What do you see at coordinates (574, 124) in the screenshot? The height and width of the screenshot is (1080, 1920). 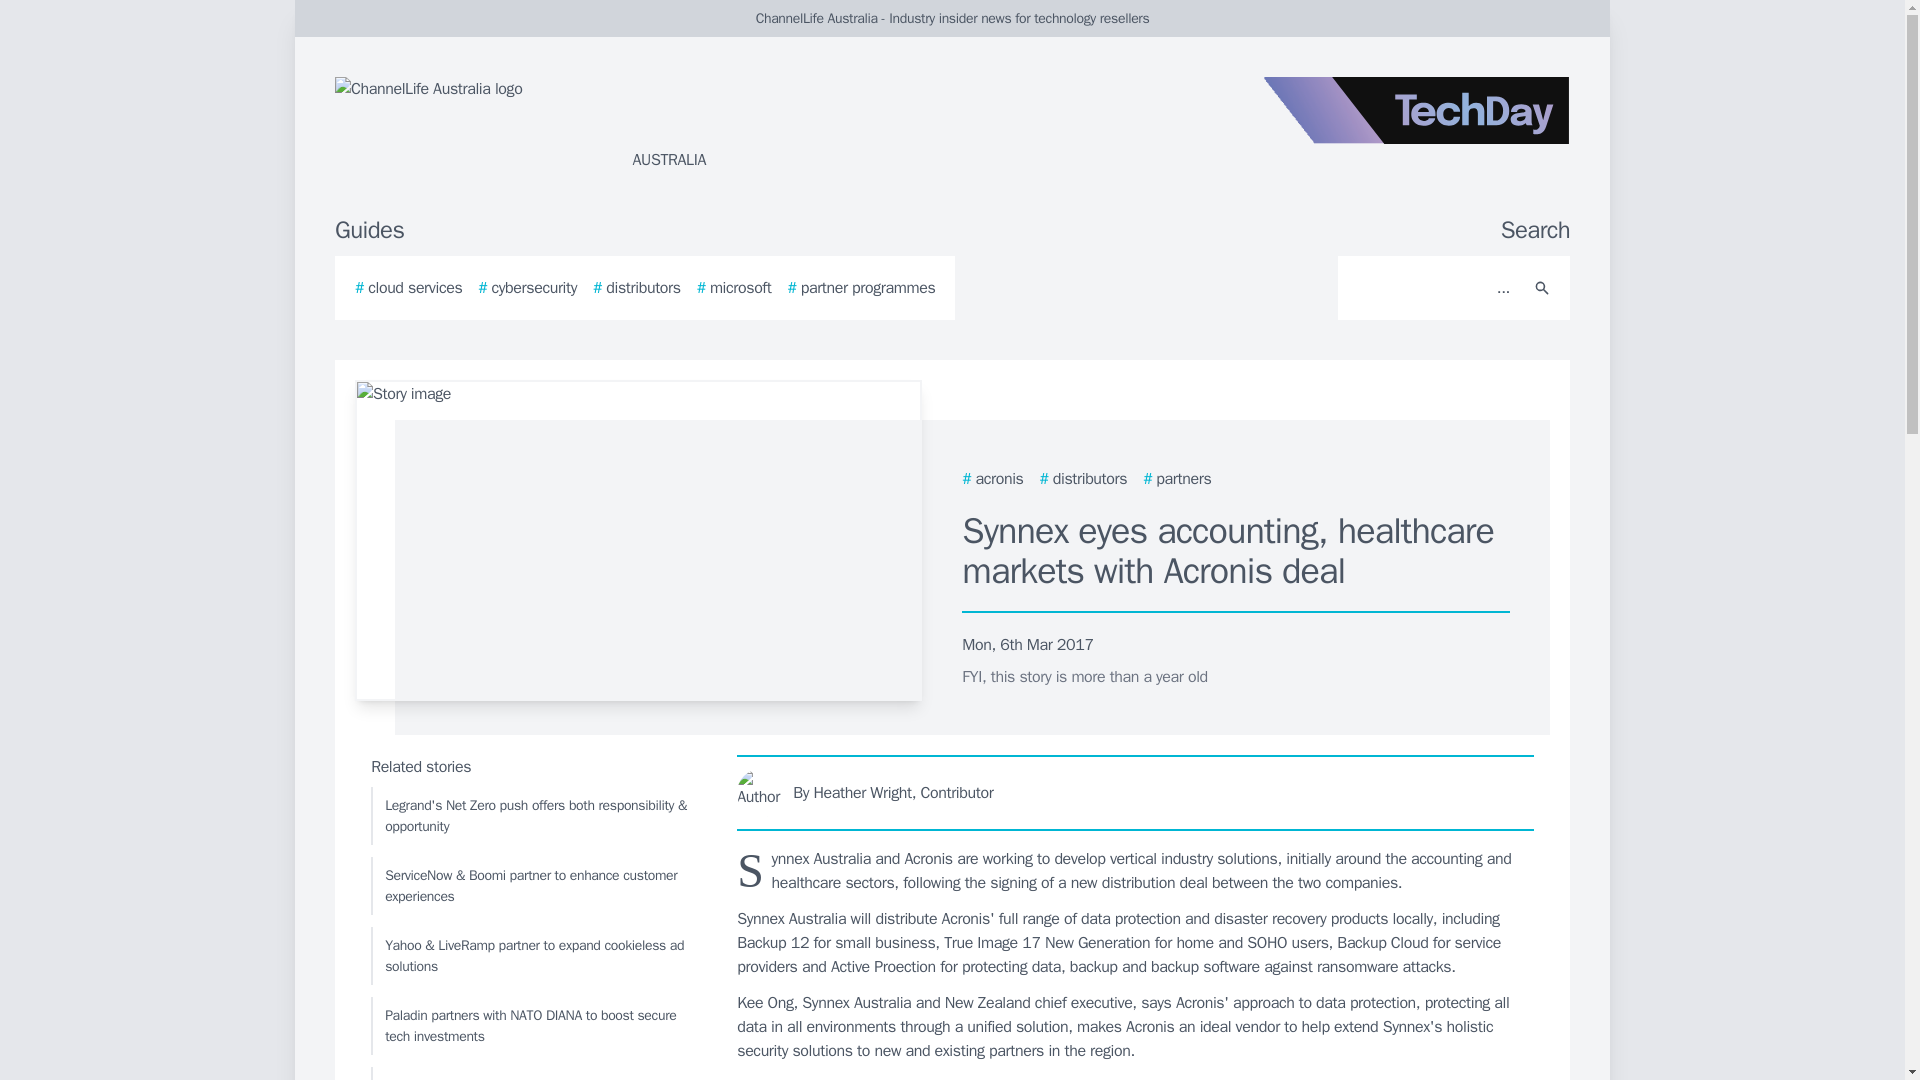 I see `AUSTRALIA` at bounding box center [574, 124].